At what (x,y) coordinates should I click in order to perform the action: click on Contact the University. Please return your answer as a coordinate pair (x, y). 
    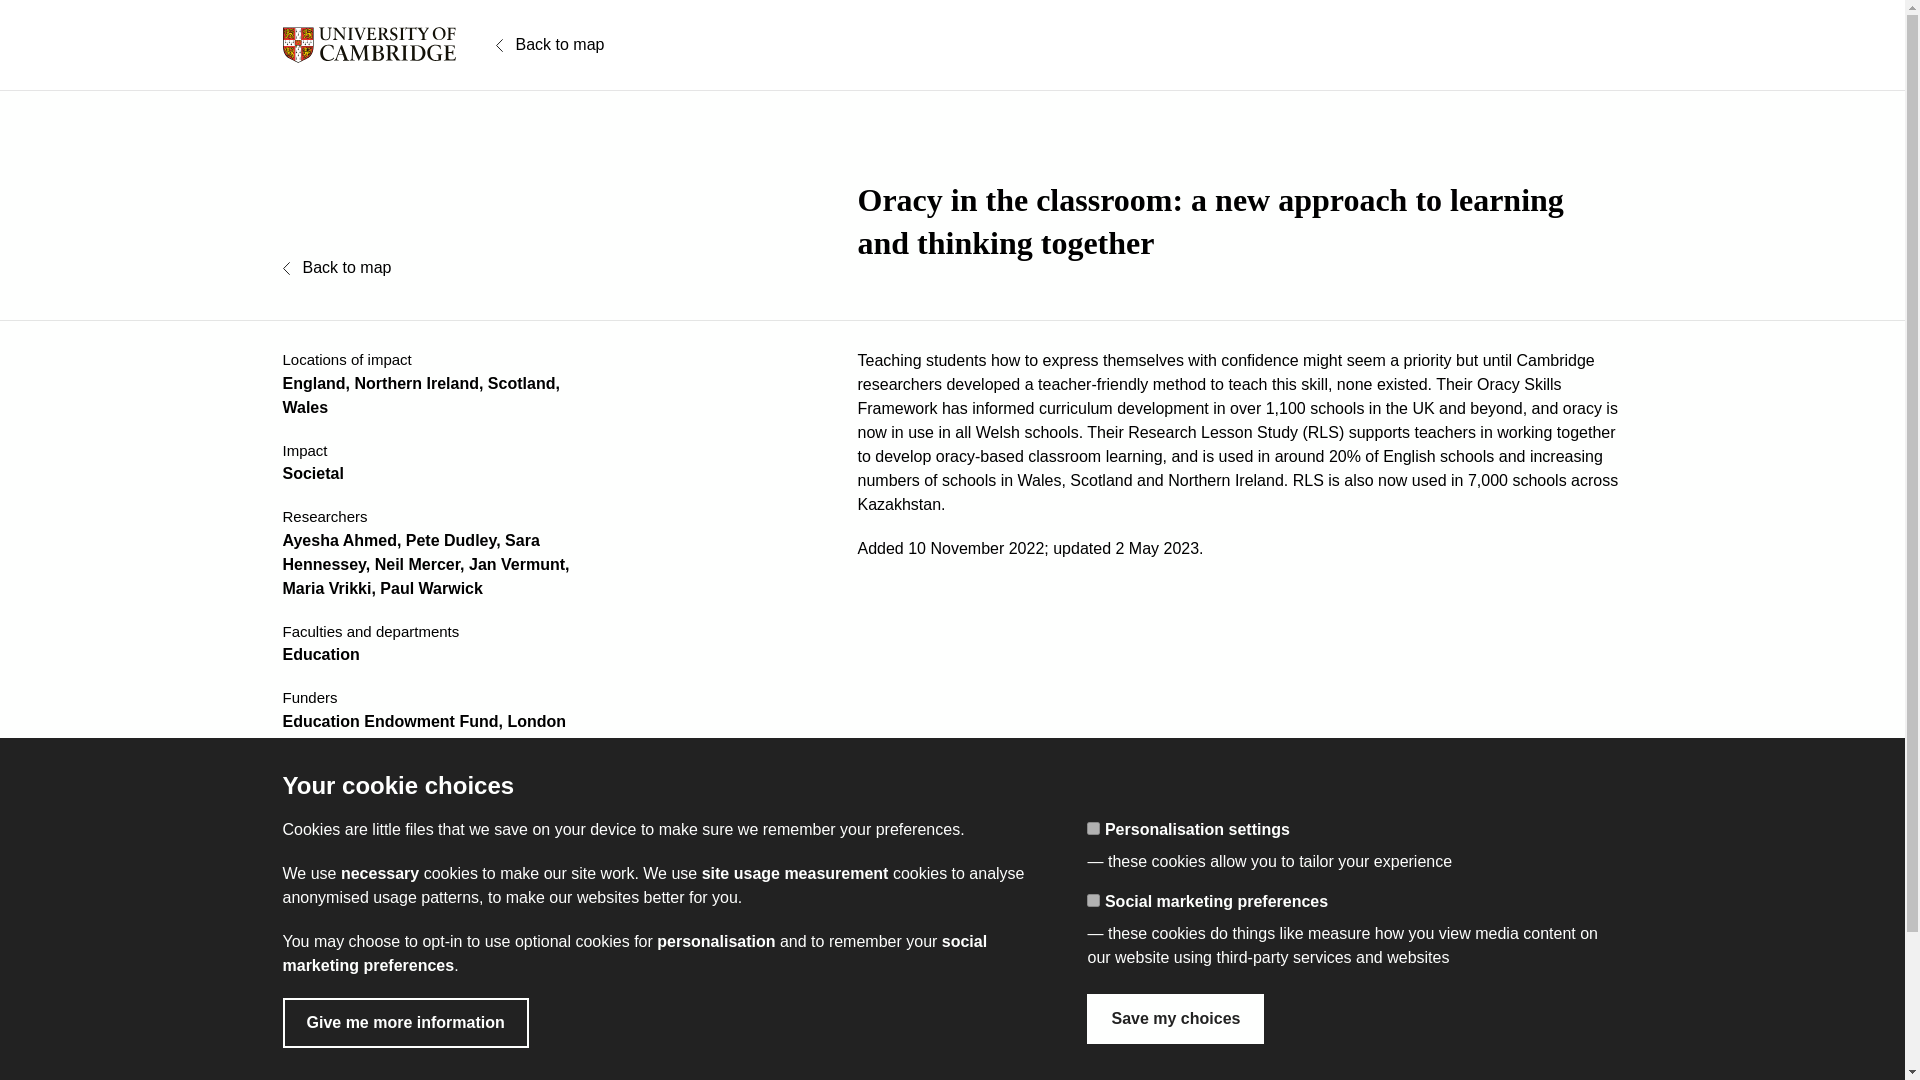
    Looking at the image, I should click on (358, 998).